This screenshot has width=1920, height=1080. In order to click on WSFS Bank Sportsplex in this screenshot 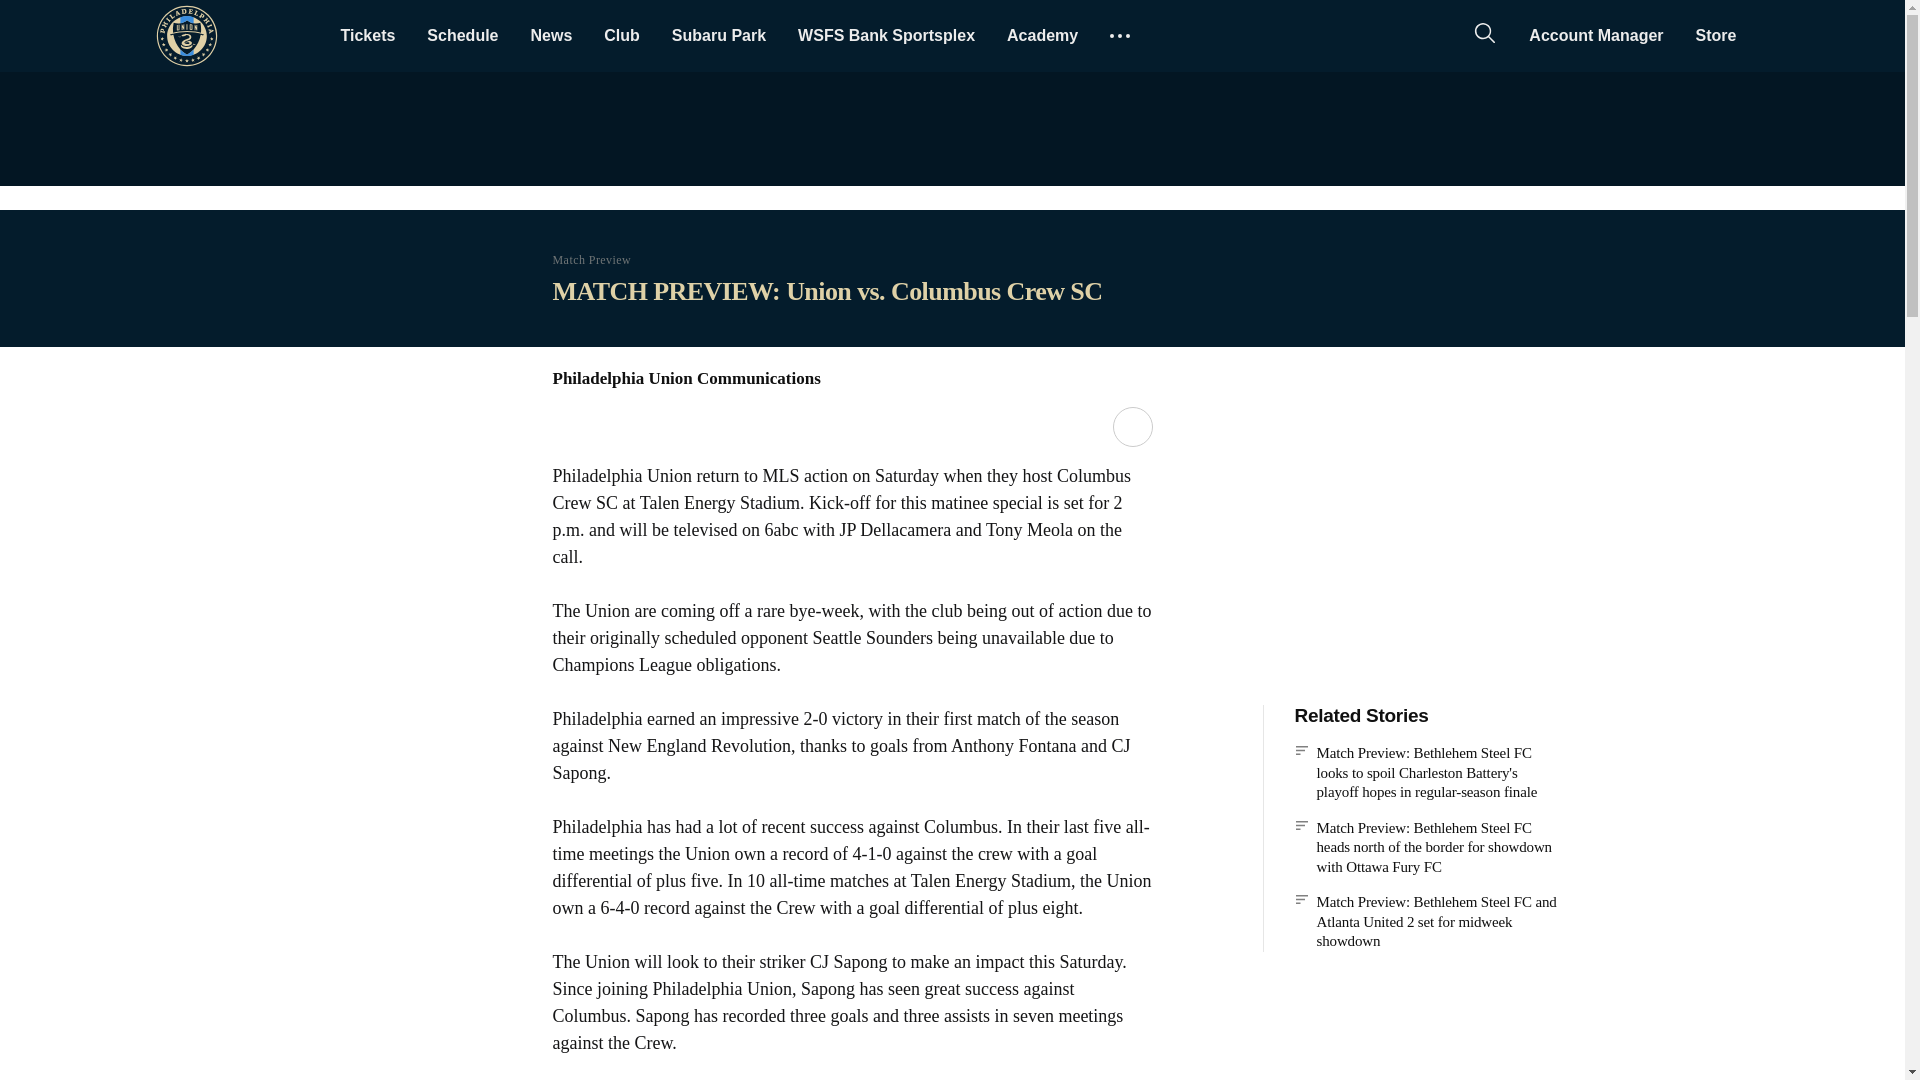, I will do `click(886, 35)`.